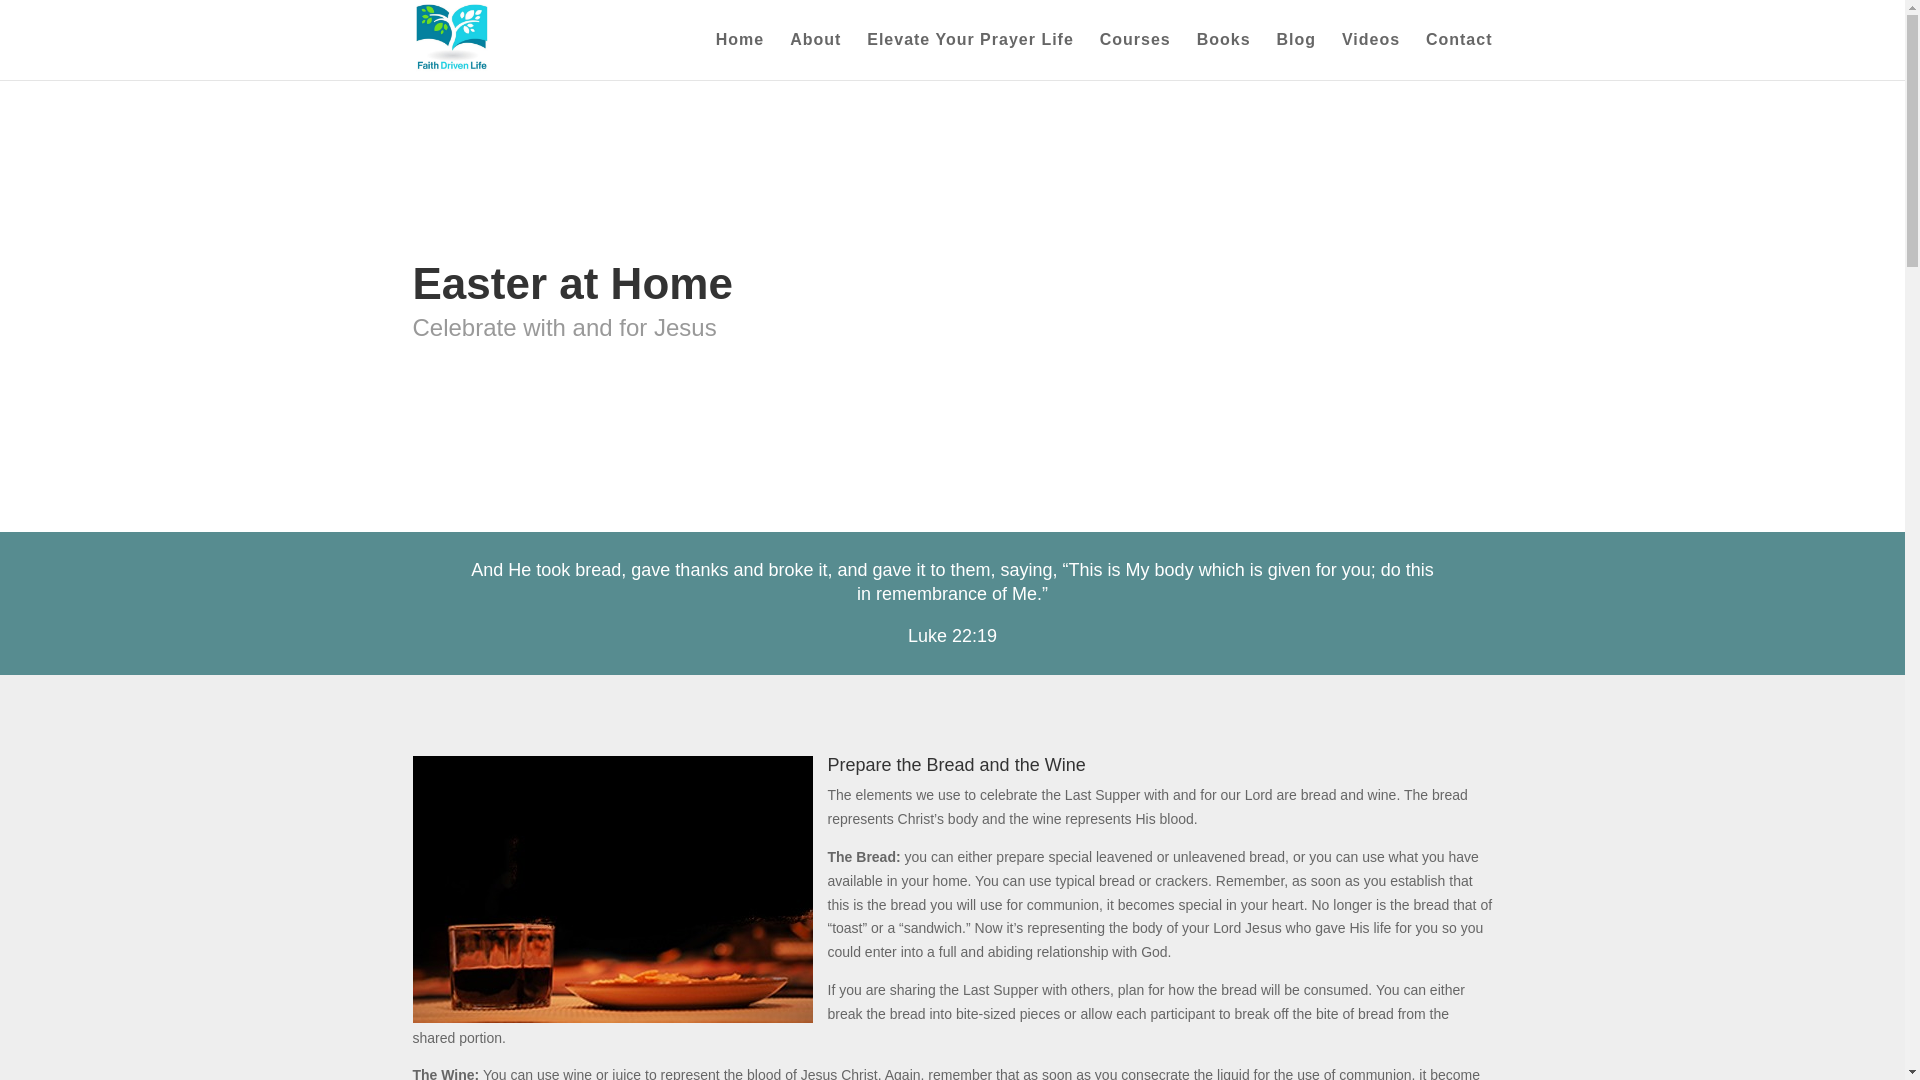  Describe the element at coordinates (1136, 56) in the screenshot. I see `Courses` at that location.